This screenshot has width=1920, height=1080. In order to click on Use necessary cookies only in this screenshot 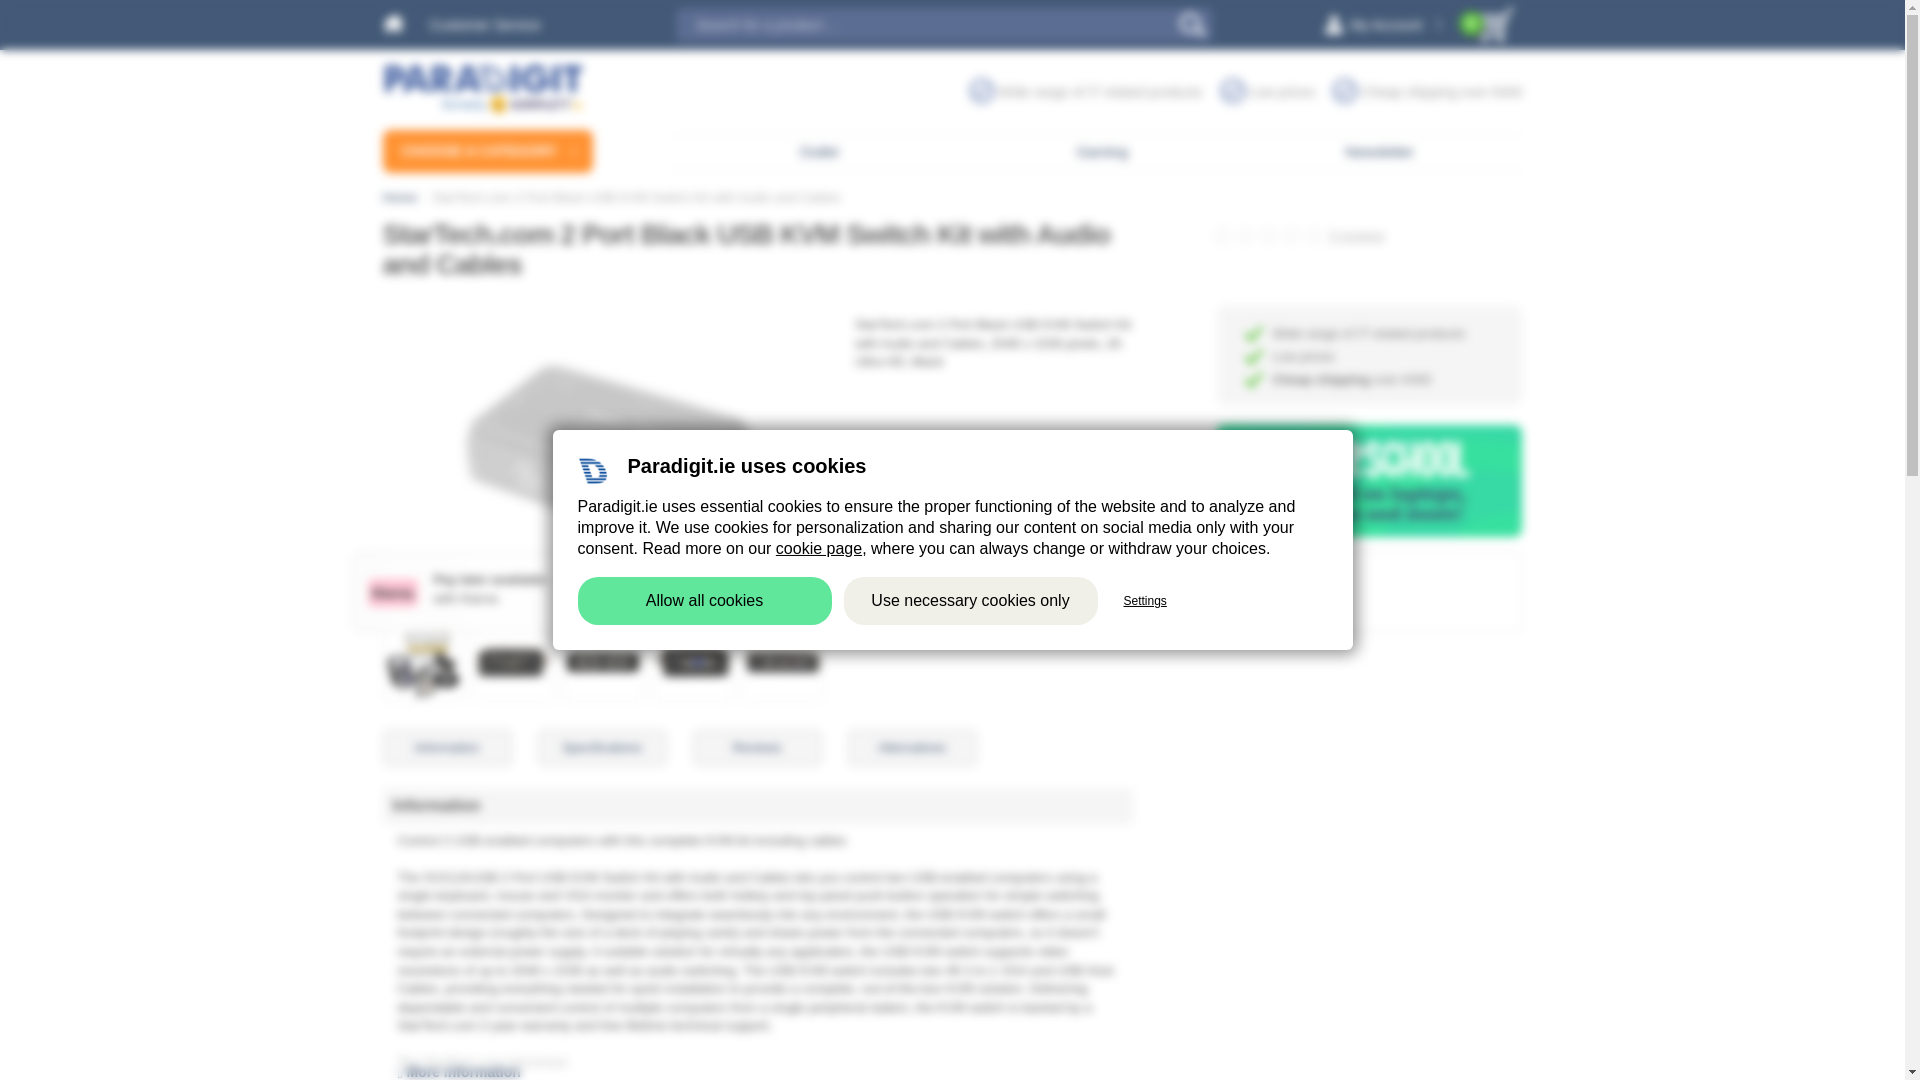, I will do `click(971, 600)`.